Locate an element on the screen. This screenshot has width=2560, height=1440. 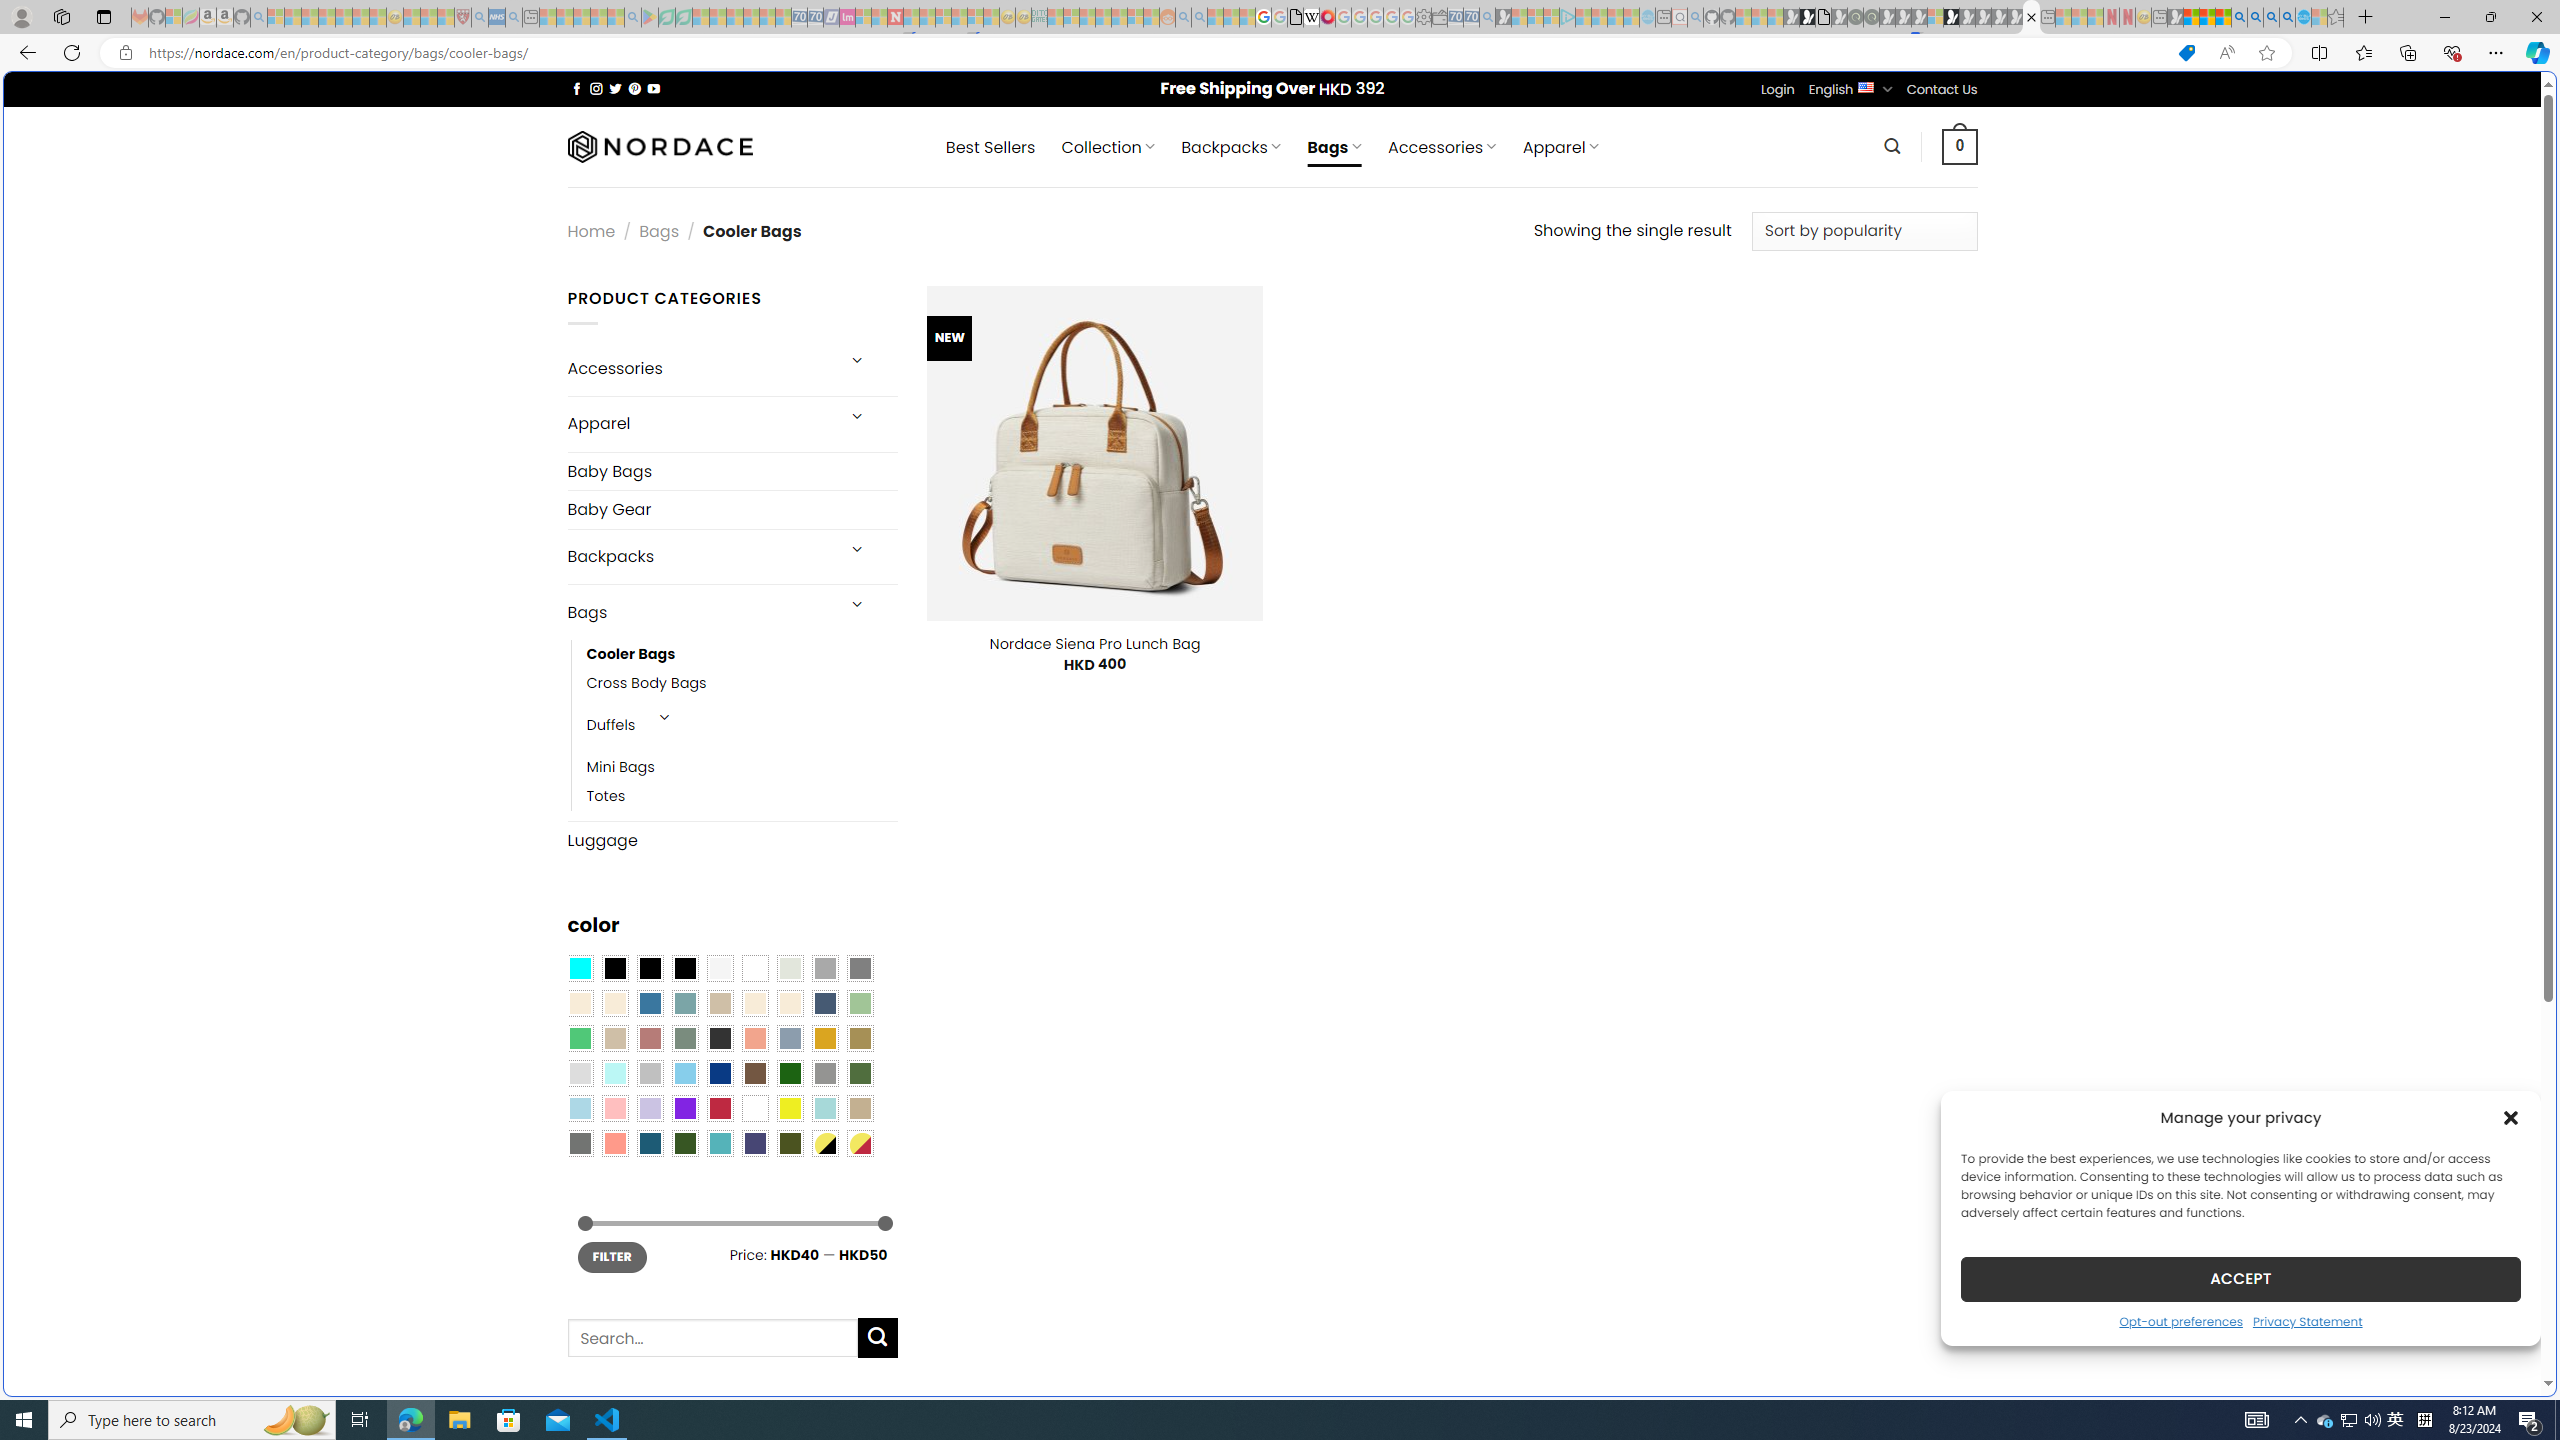
Purple is located at coordinates (684, 1108).